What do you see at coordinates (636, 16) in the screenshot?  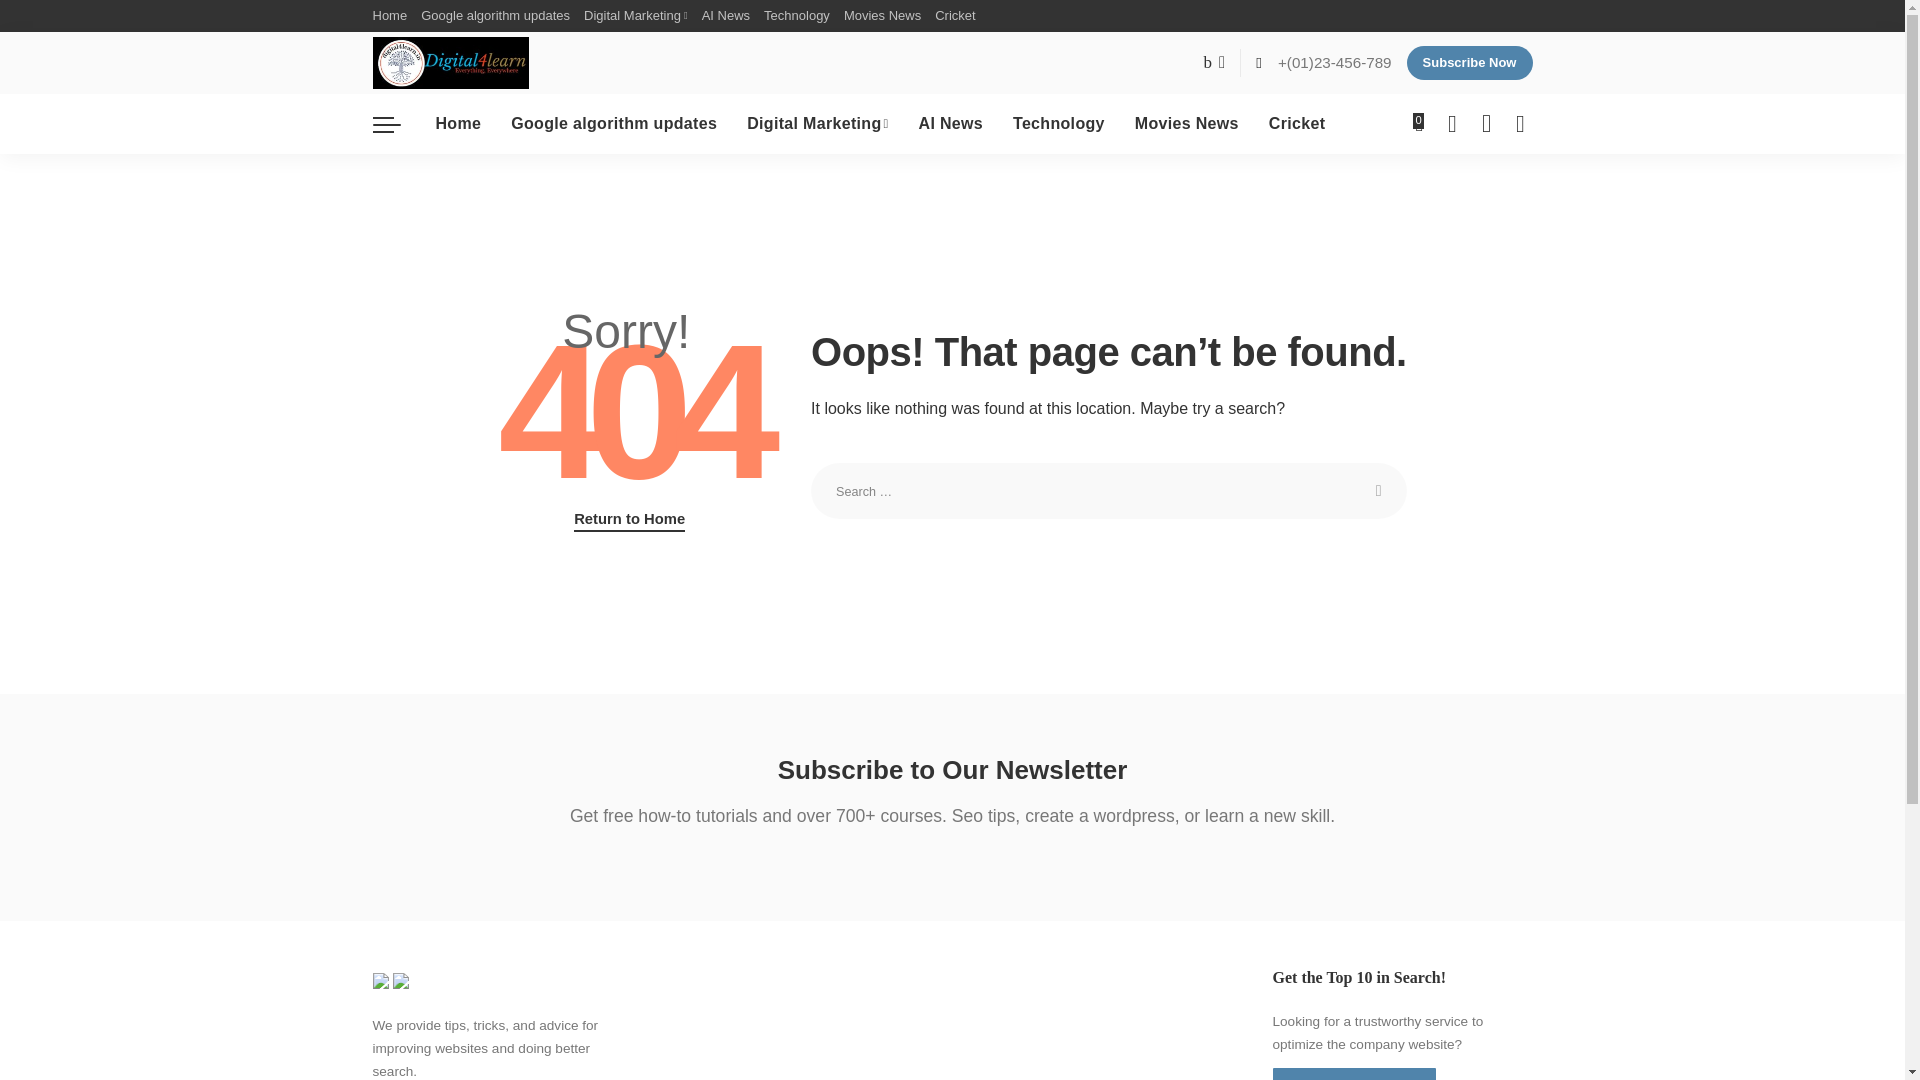 I see `Digital Marketing` at bounding box center [636, 16].